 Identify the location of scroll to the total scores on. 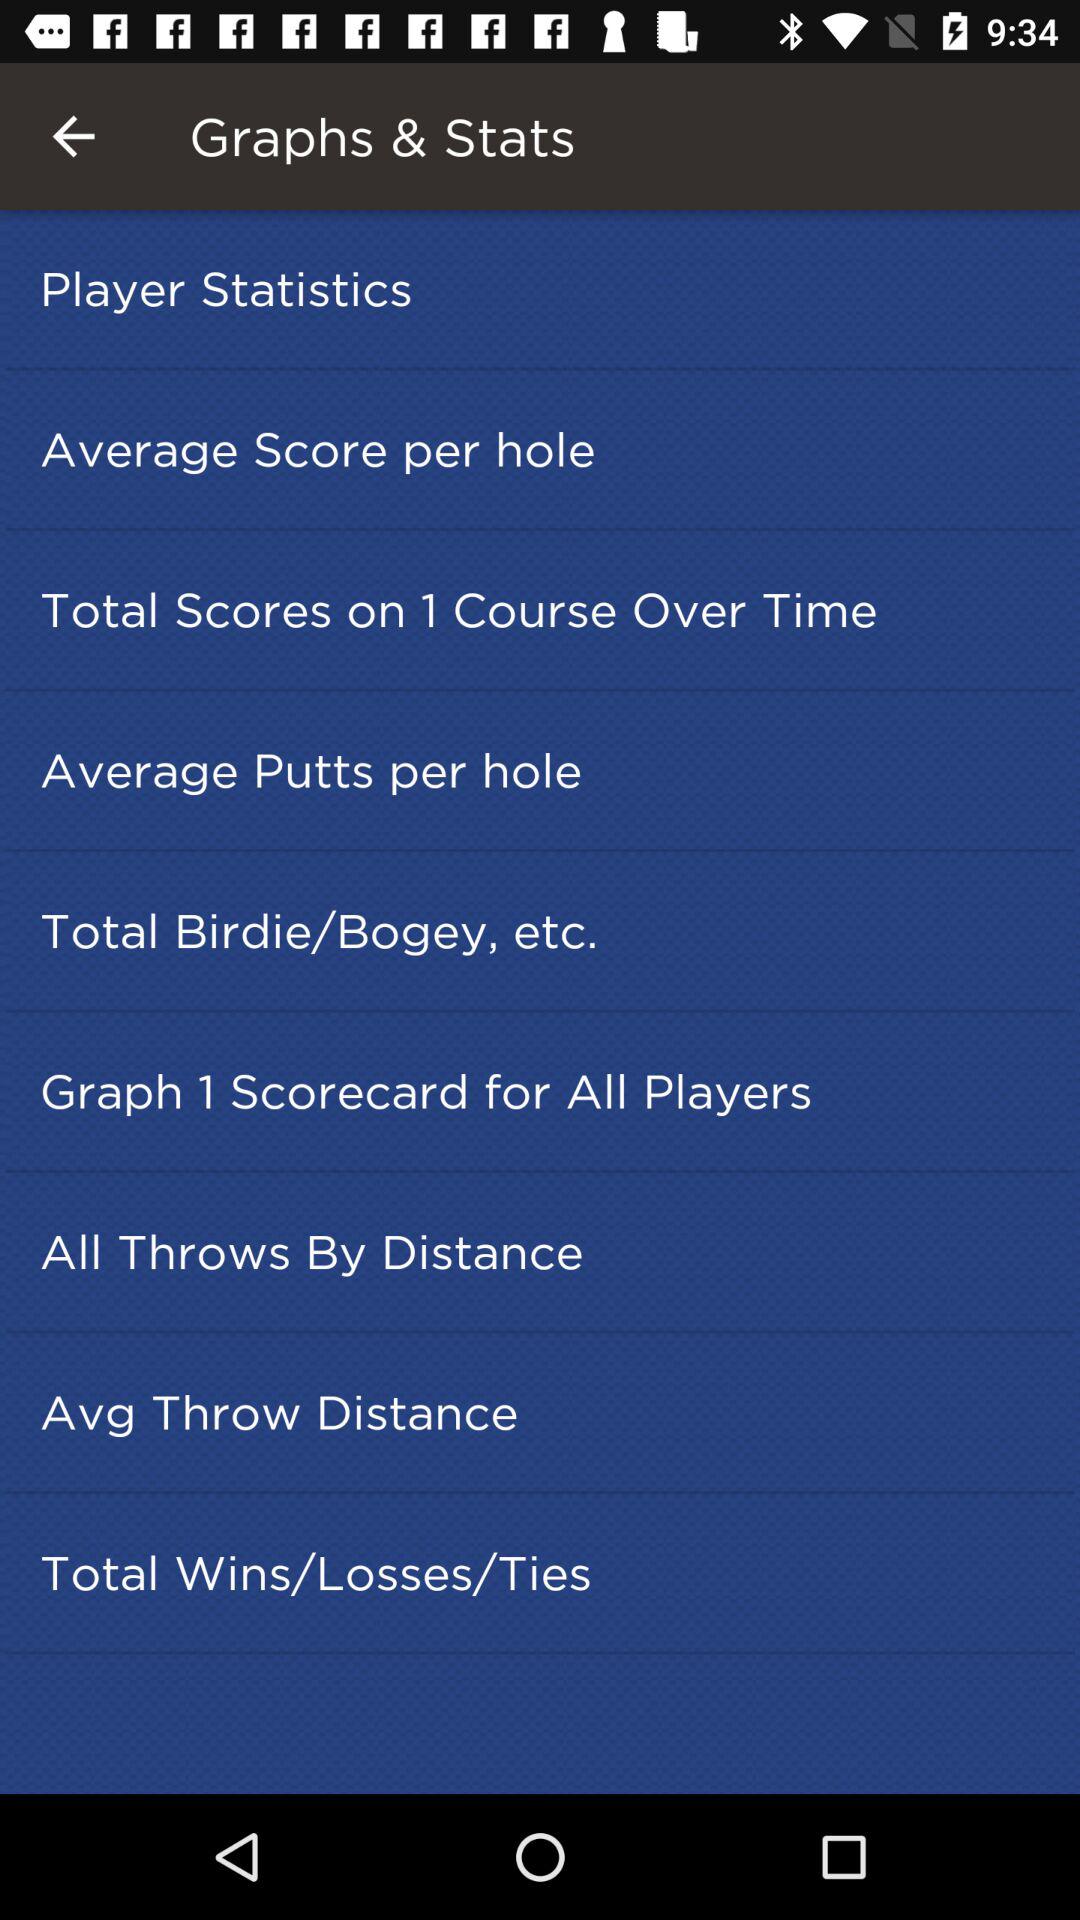
(546, 609).